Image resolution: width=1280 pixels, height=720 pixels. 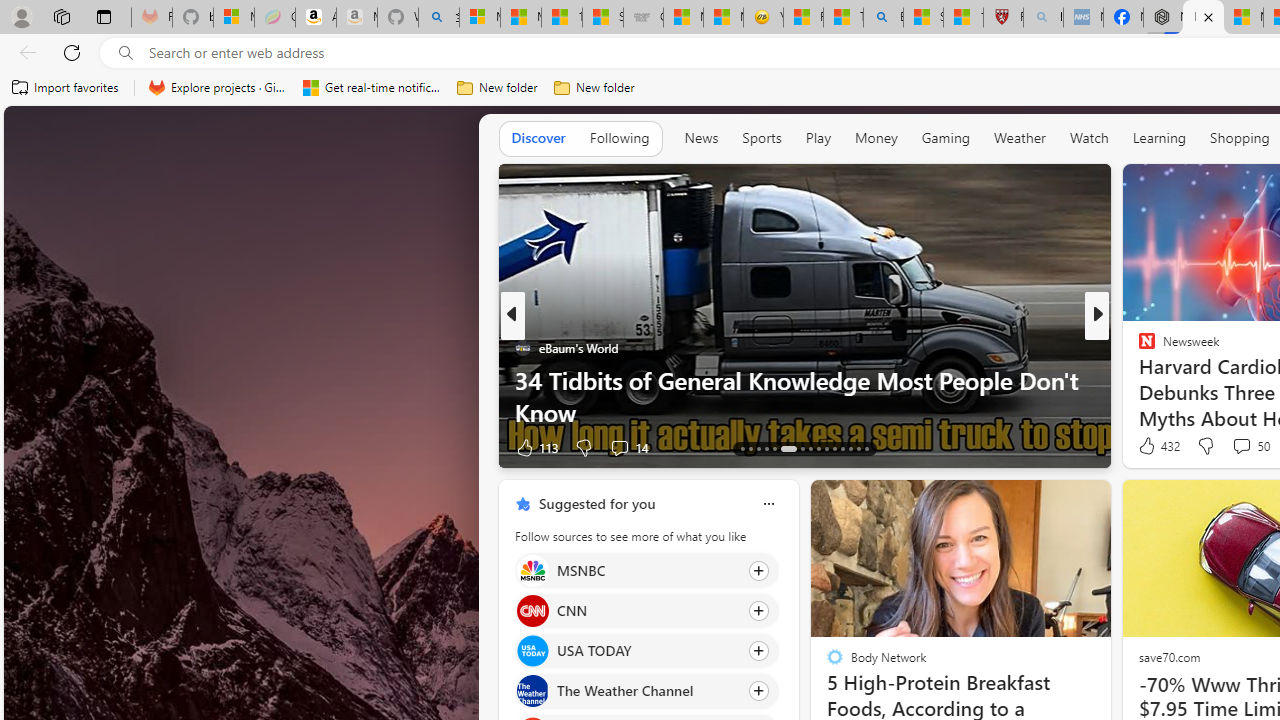 I want to click on Nordace - Nordace Siena Is Not An Ordinary Backpack, so click(x=1163, y=18).